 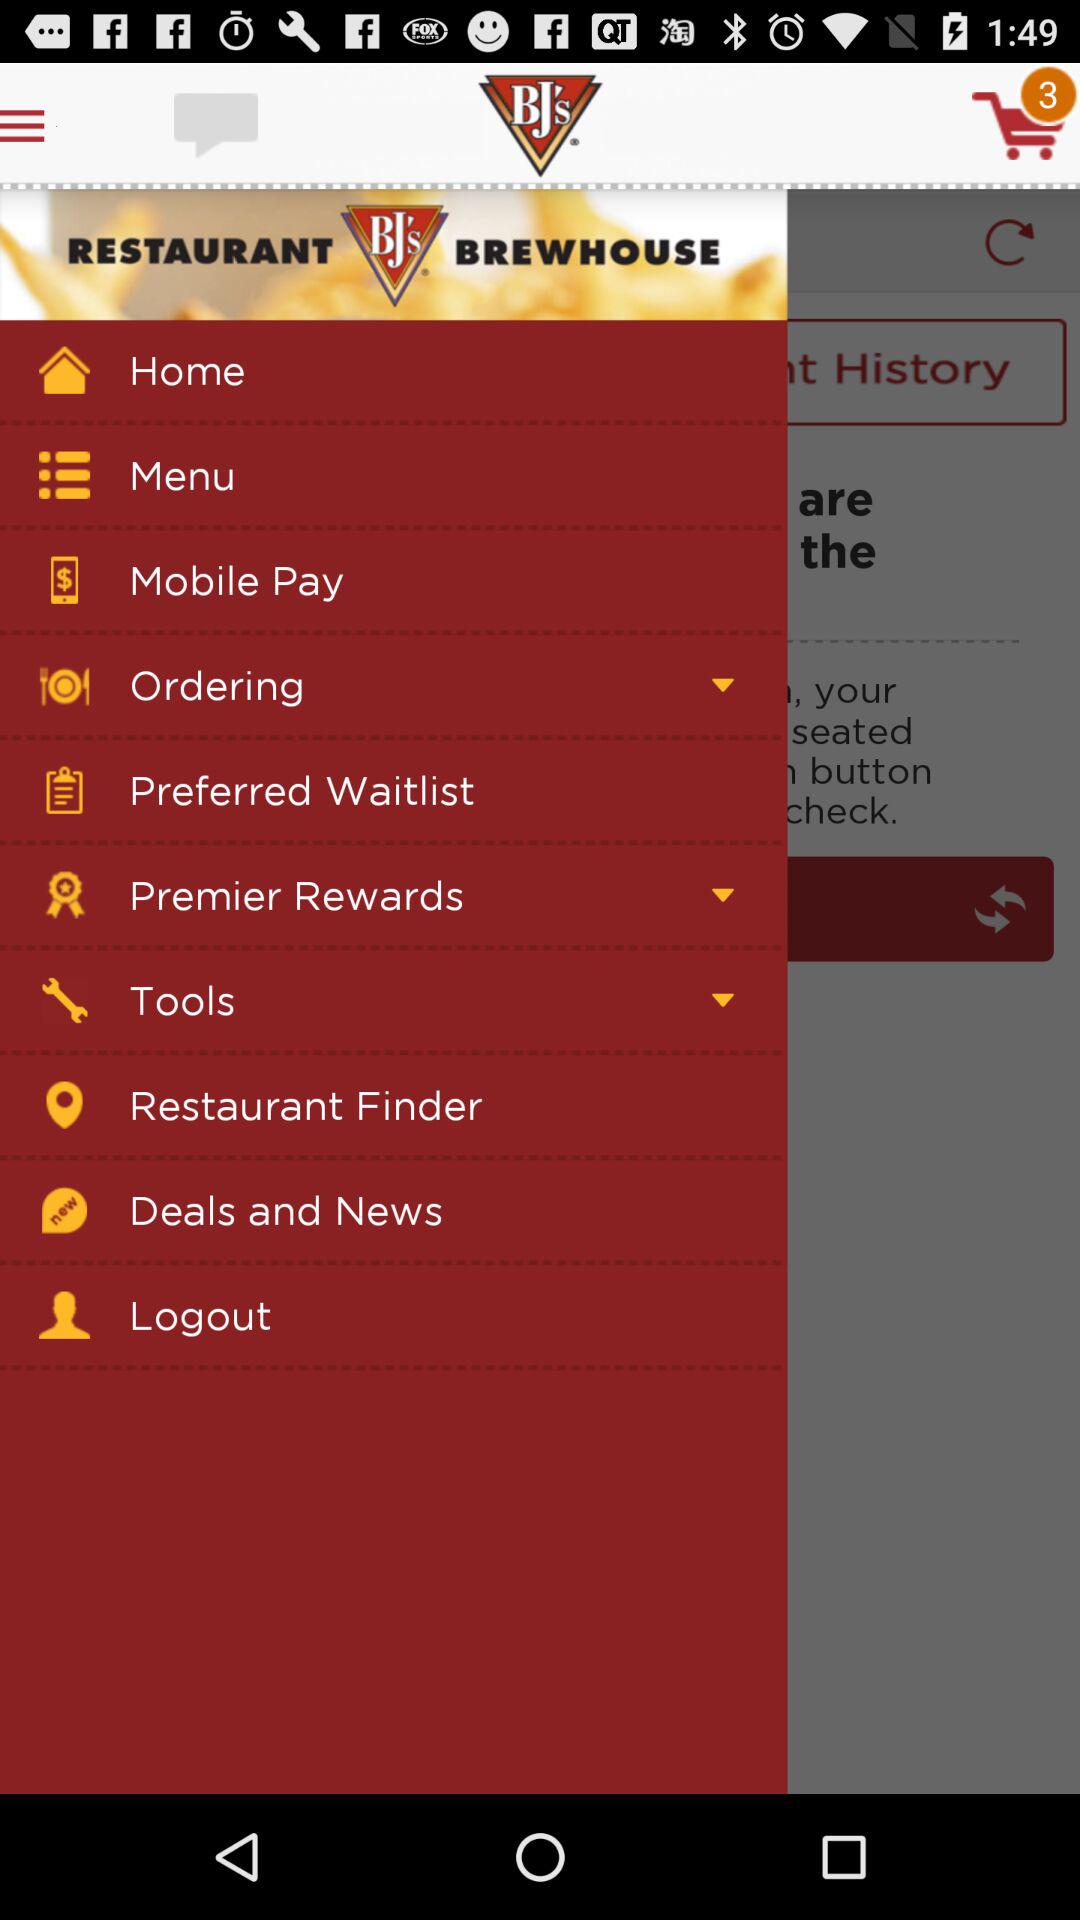 What do you see at coordinates (723, 1000) in the screenshot?
I see `select the drop down icon which is right side of the text tools` at bounding box center [723, 1000].